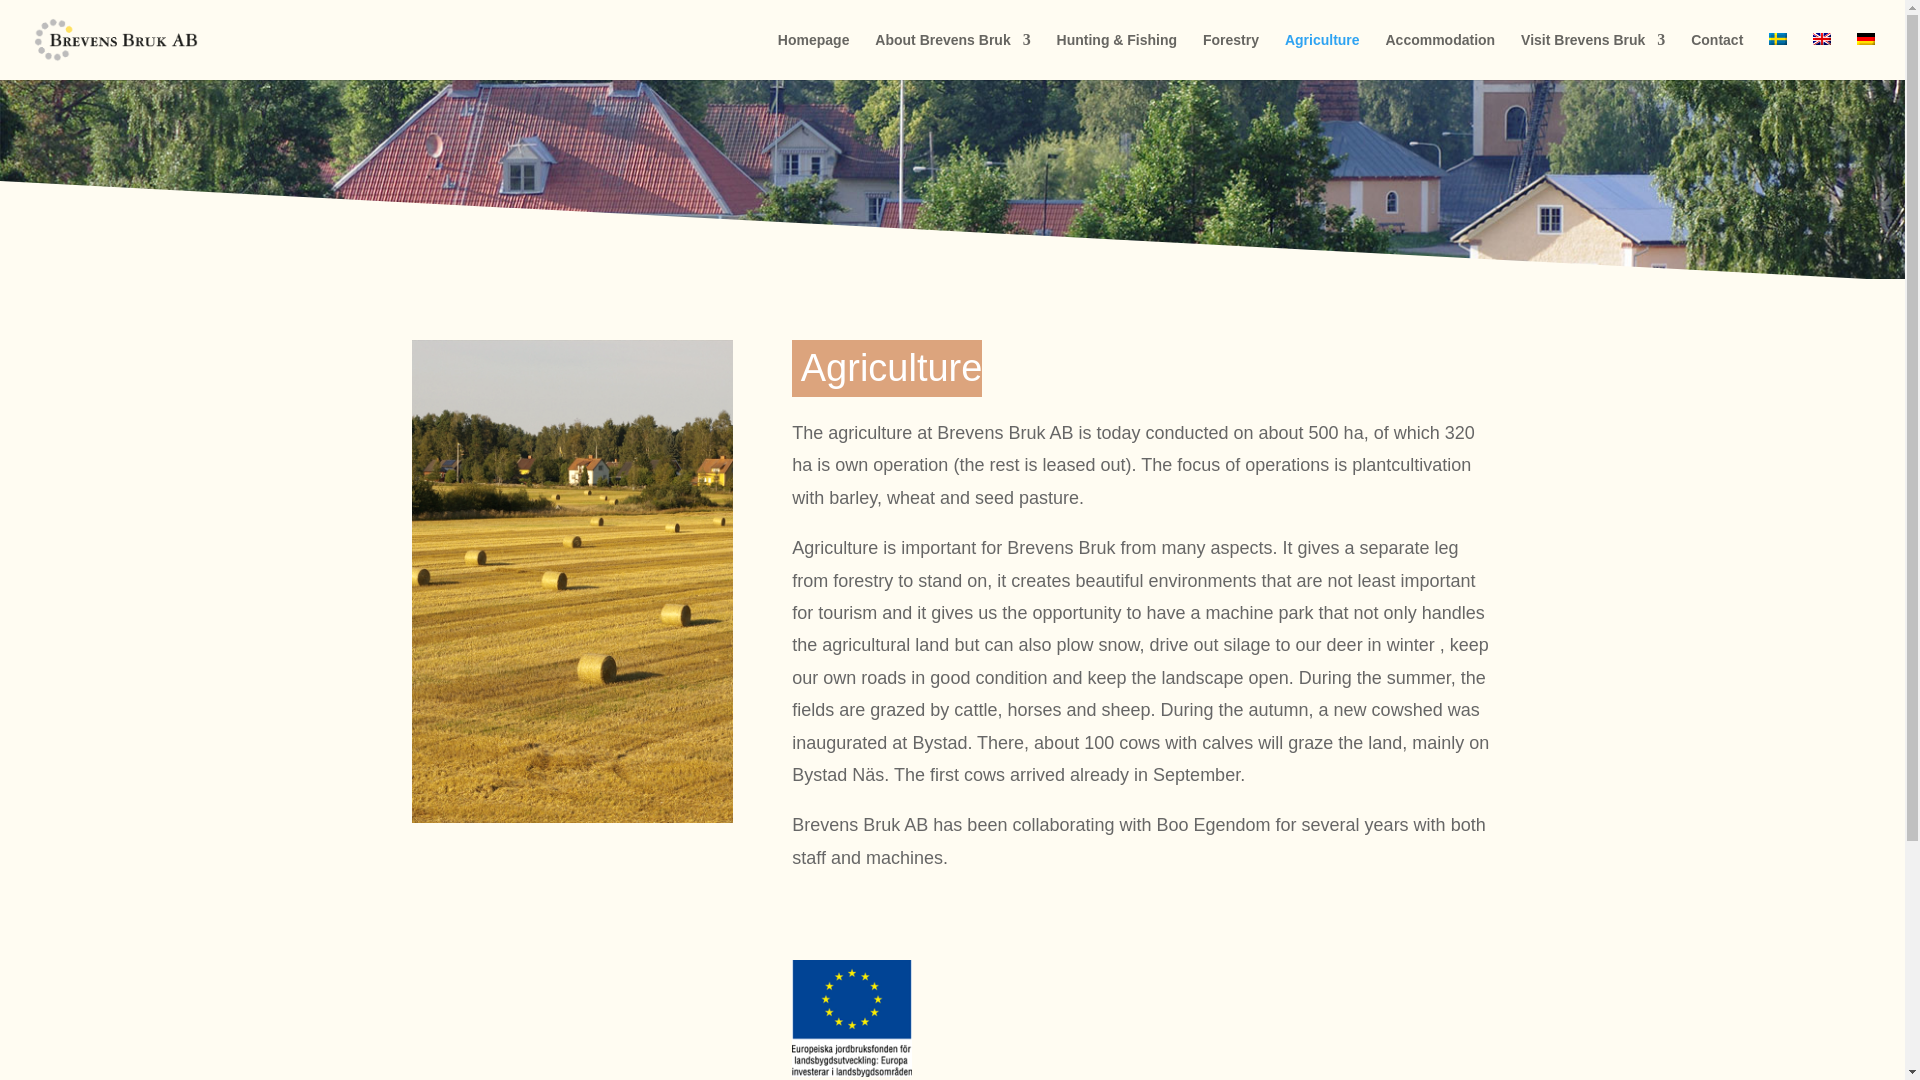  I want to click on Accommodation, so click(1440, 56).